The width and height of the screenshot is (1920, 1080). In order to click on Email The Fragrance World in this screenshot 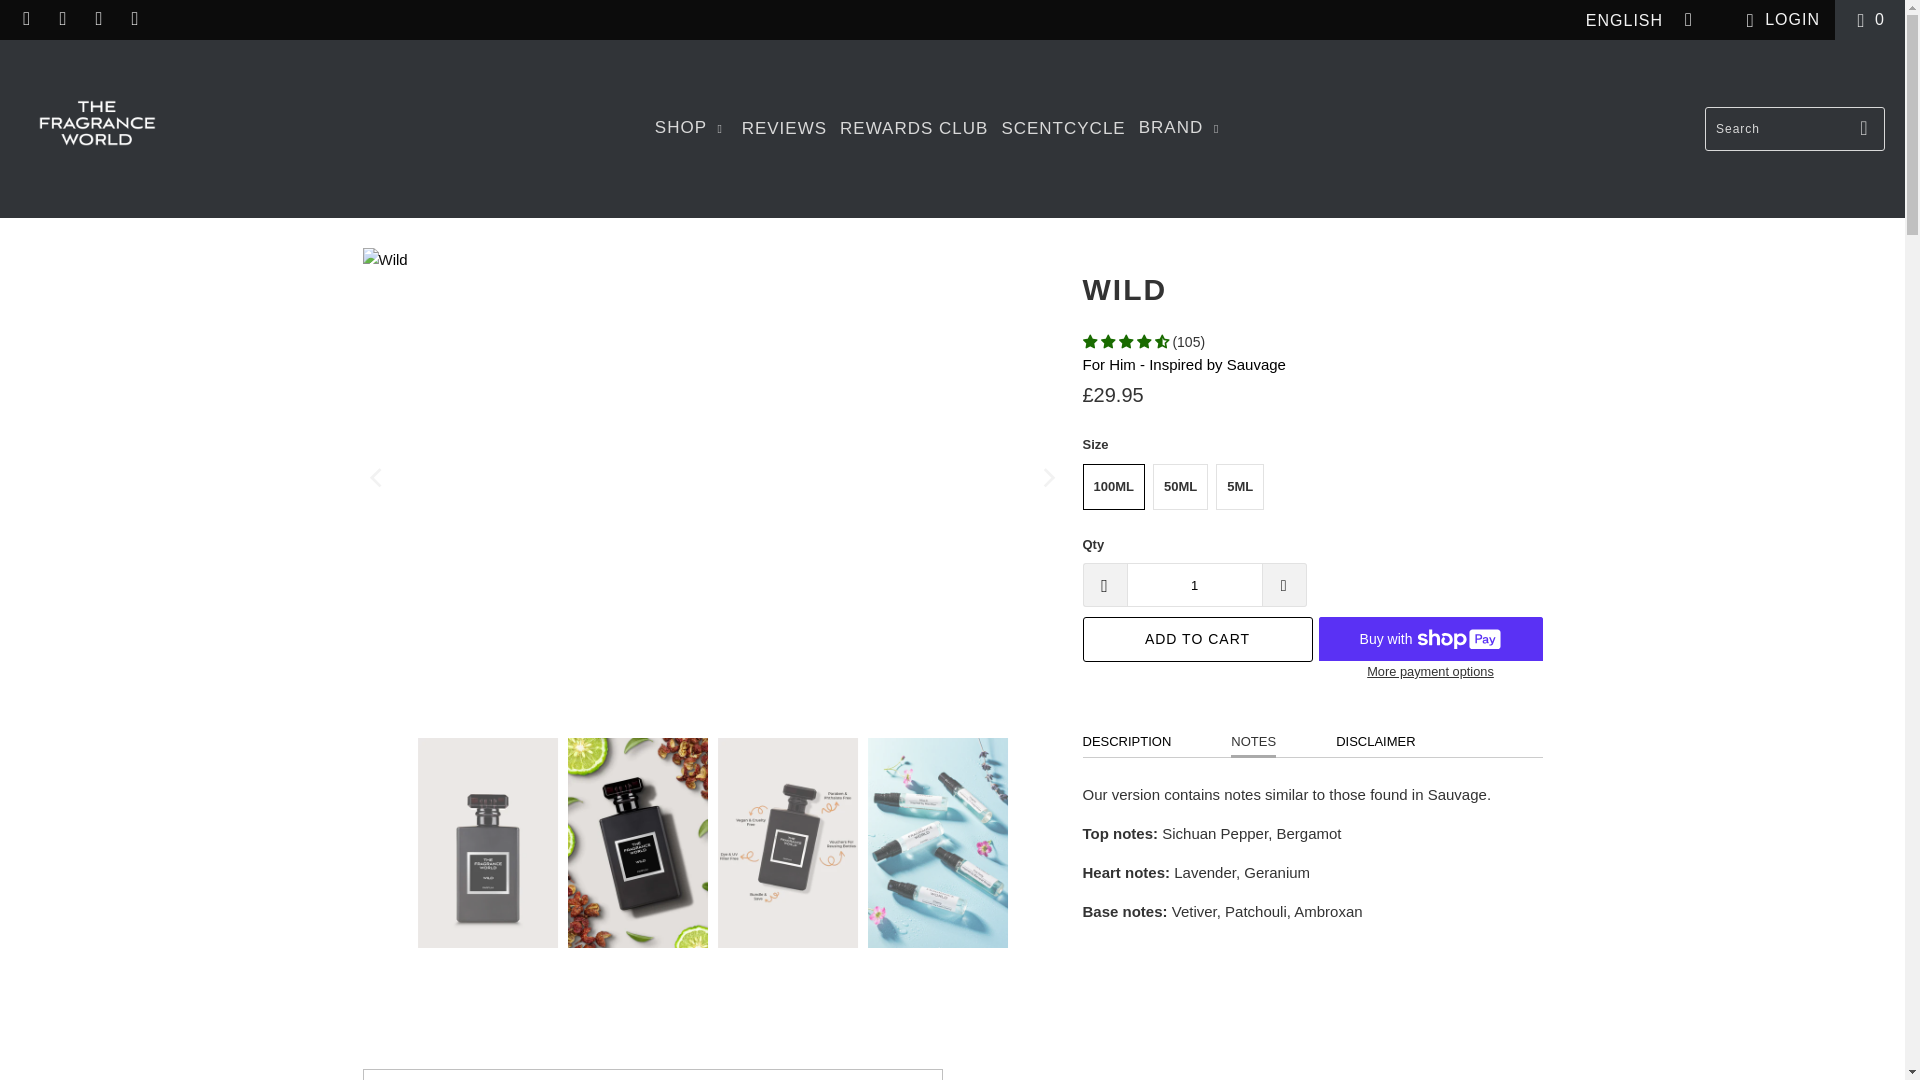, I will do `click(134, 19)`.